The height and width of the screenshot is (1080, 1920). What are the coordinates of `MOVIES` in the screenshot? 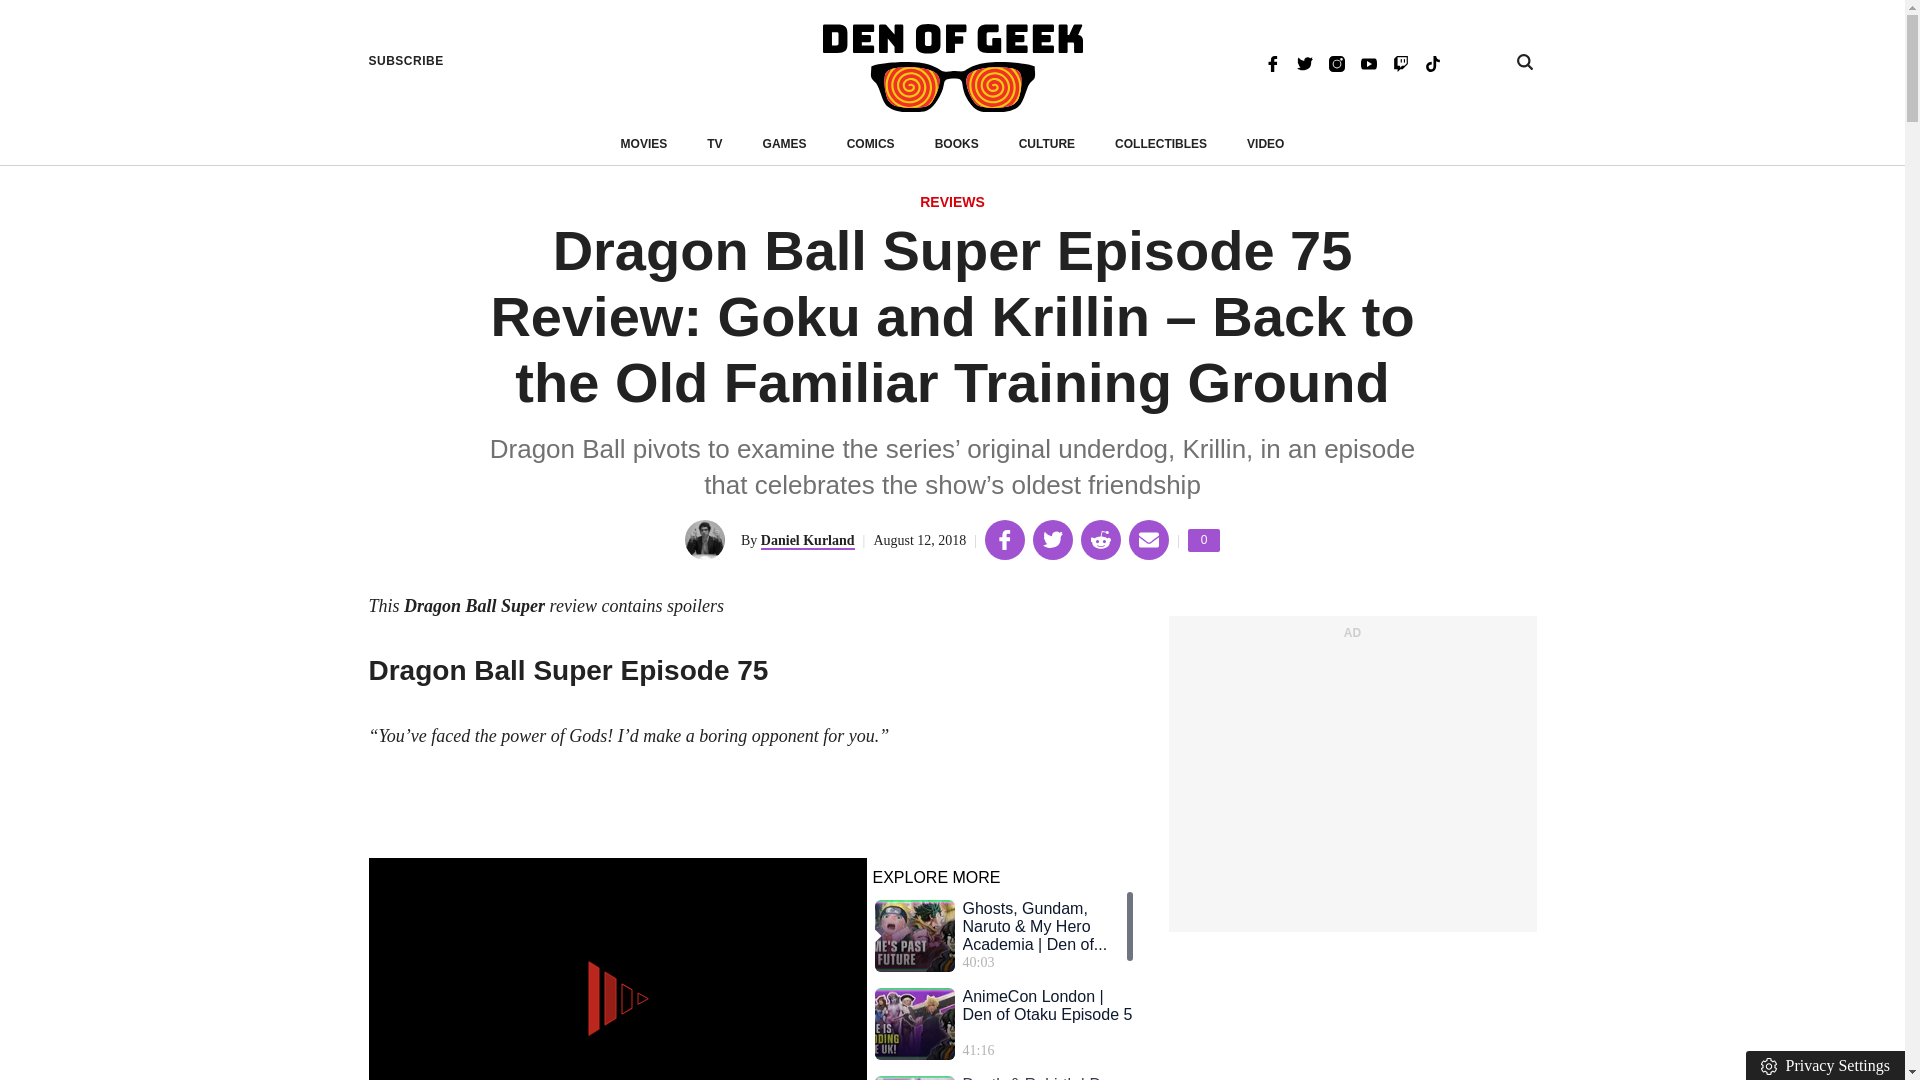 It's located at (644, 144).